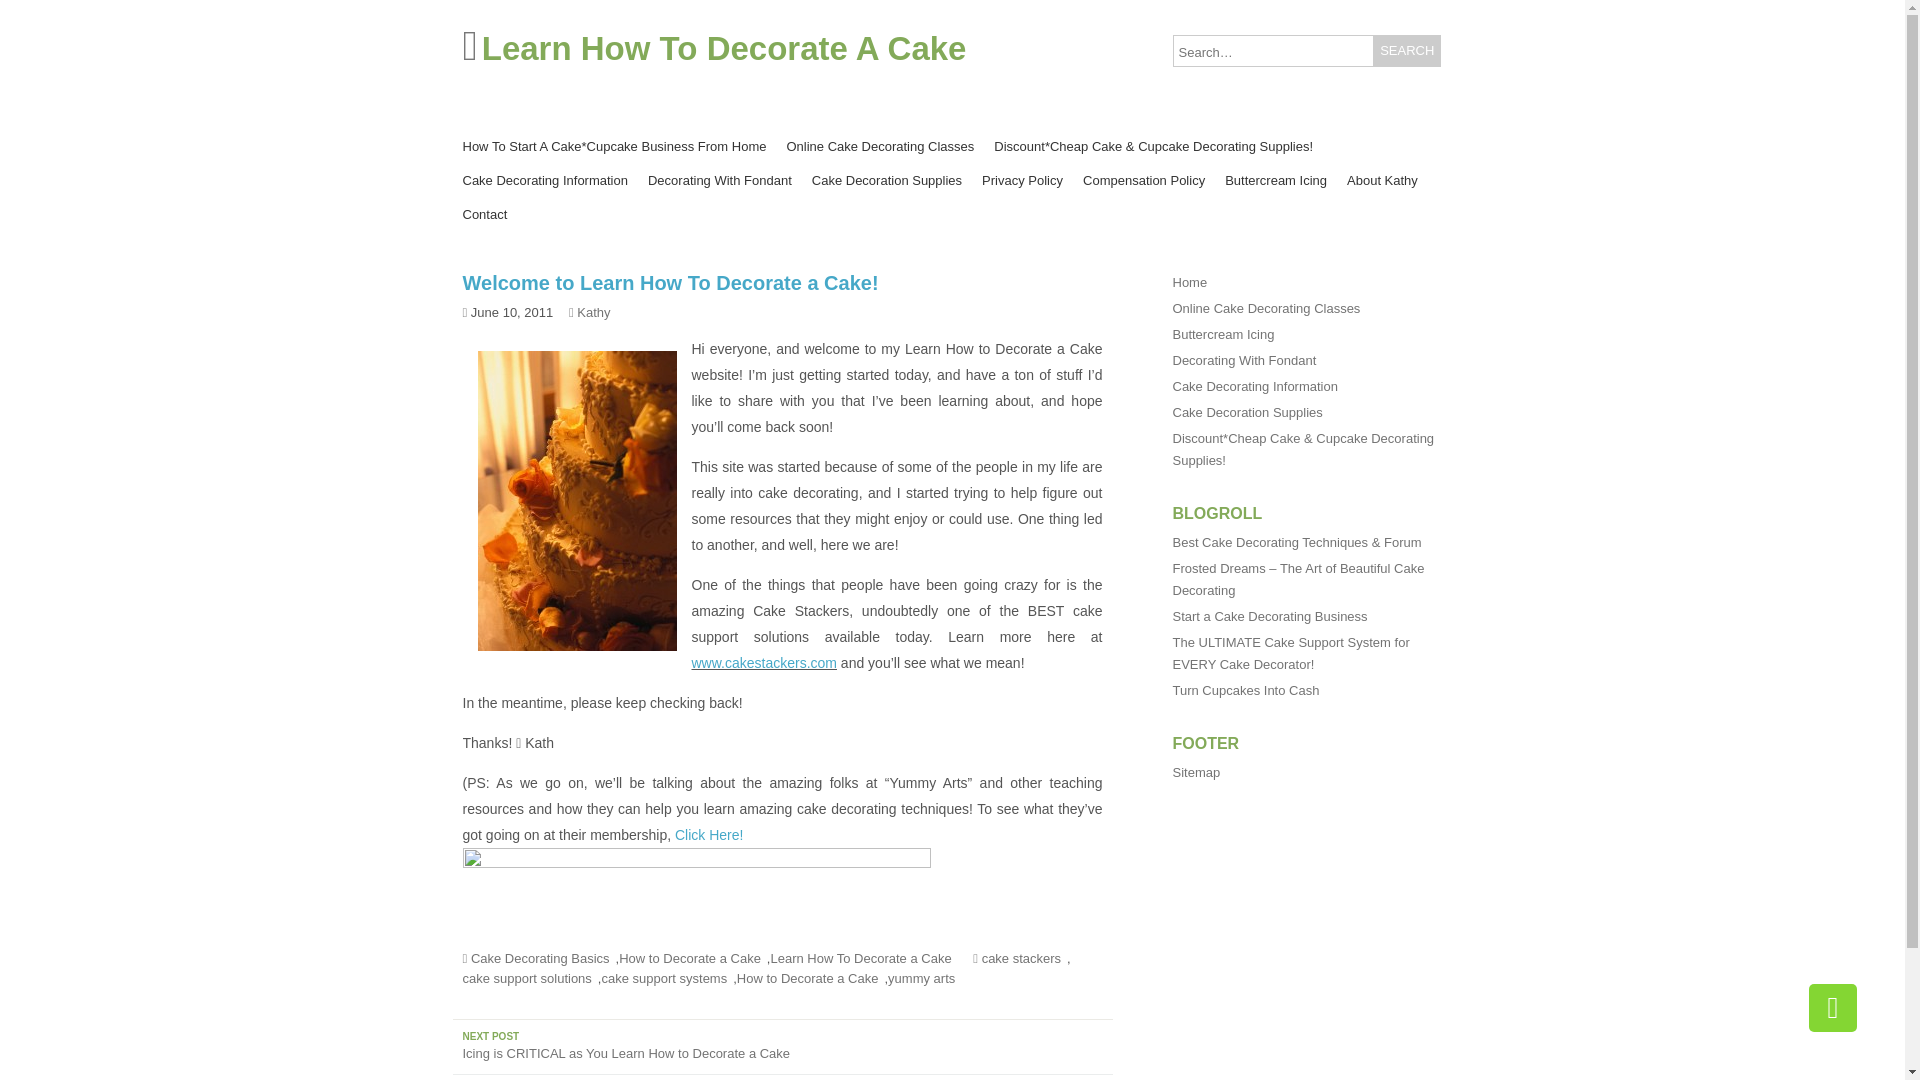 Image resolution: width=1920 pixels, height=1080 pixels. What do you see at coordinates (811, 978) in the screenshot?
I see `How to Decorate a Cake` at bounding box center [811, 978].